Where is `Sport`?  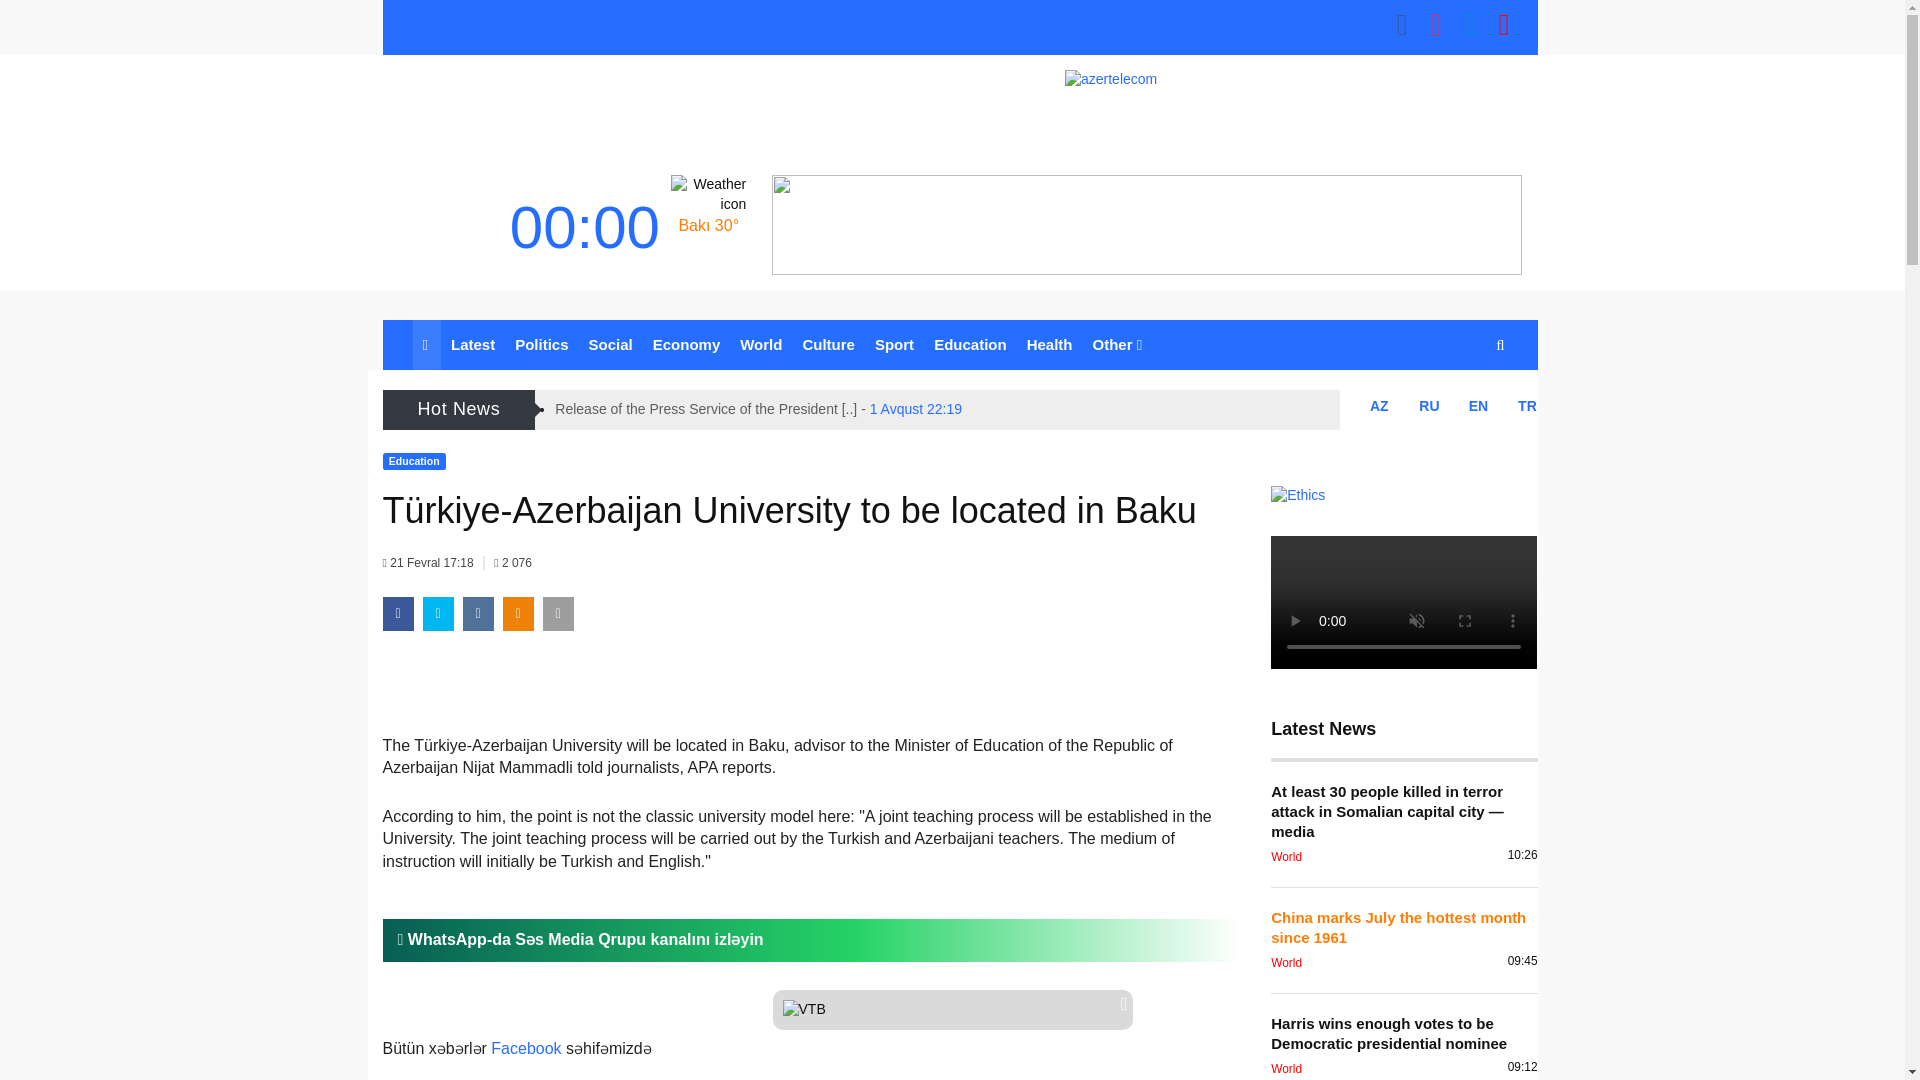
Sport is located at coordinates (894, 344).